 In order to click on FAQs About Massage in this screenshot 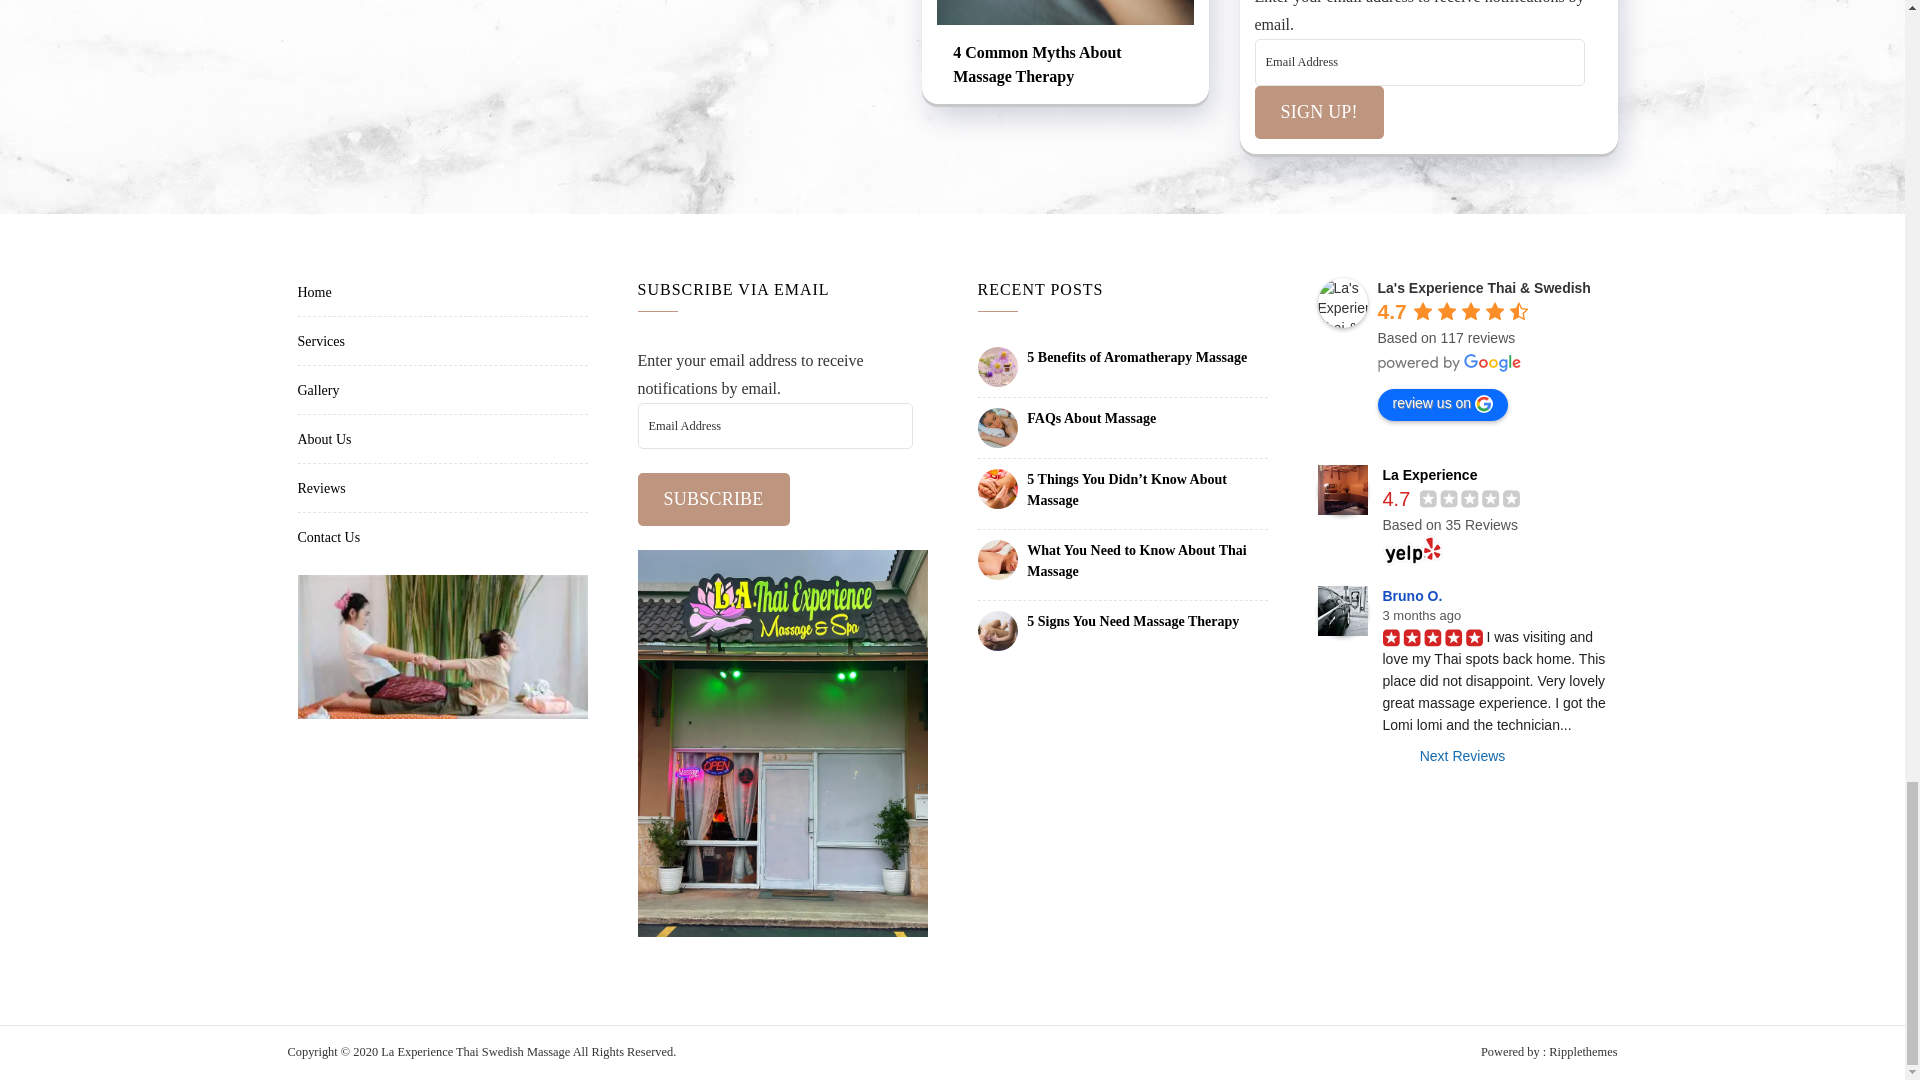, I will do `click(1147, 420)`.